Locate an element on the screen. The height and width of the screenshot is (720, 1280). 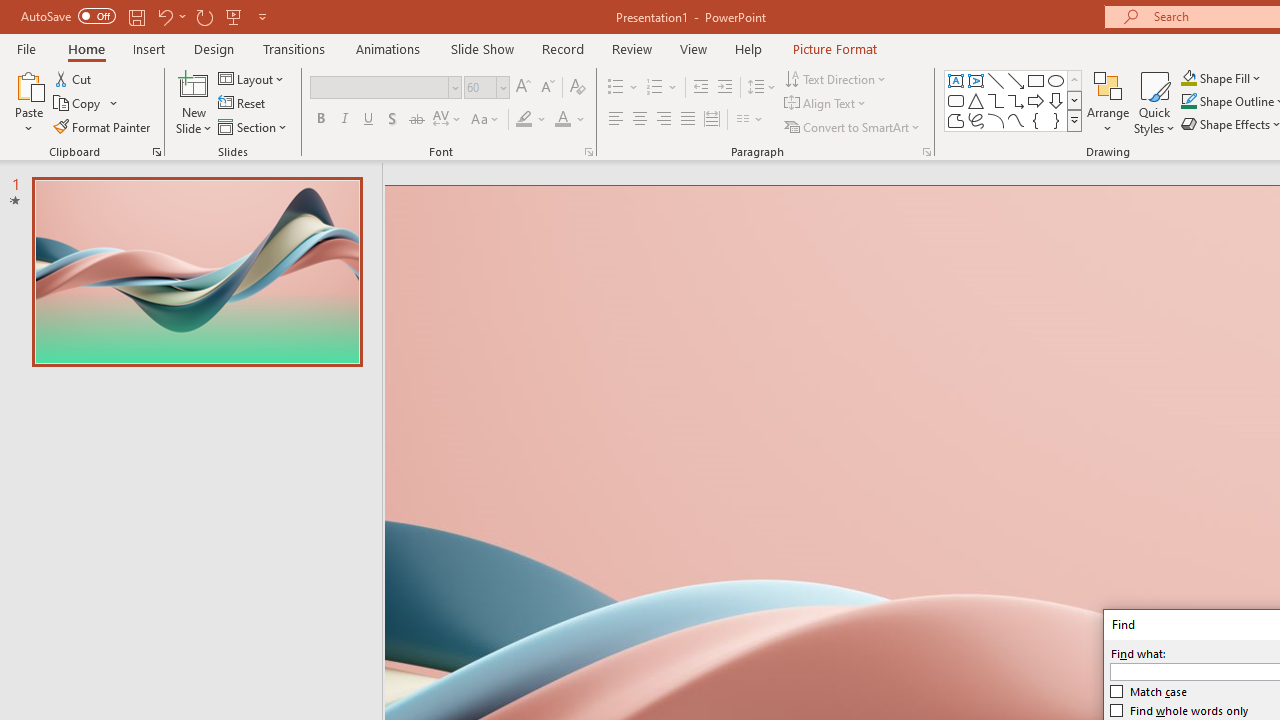
Quick Styles is located at coordinates (1154, 102).